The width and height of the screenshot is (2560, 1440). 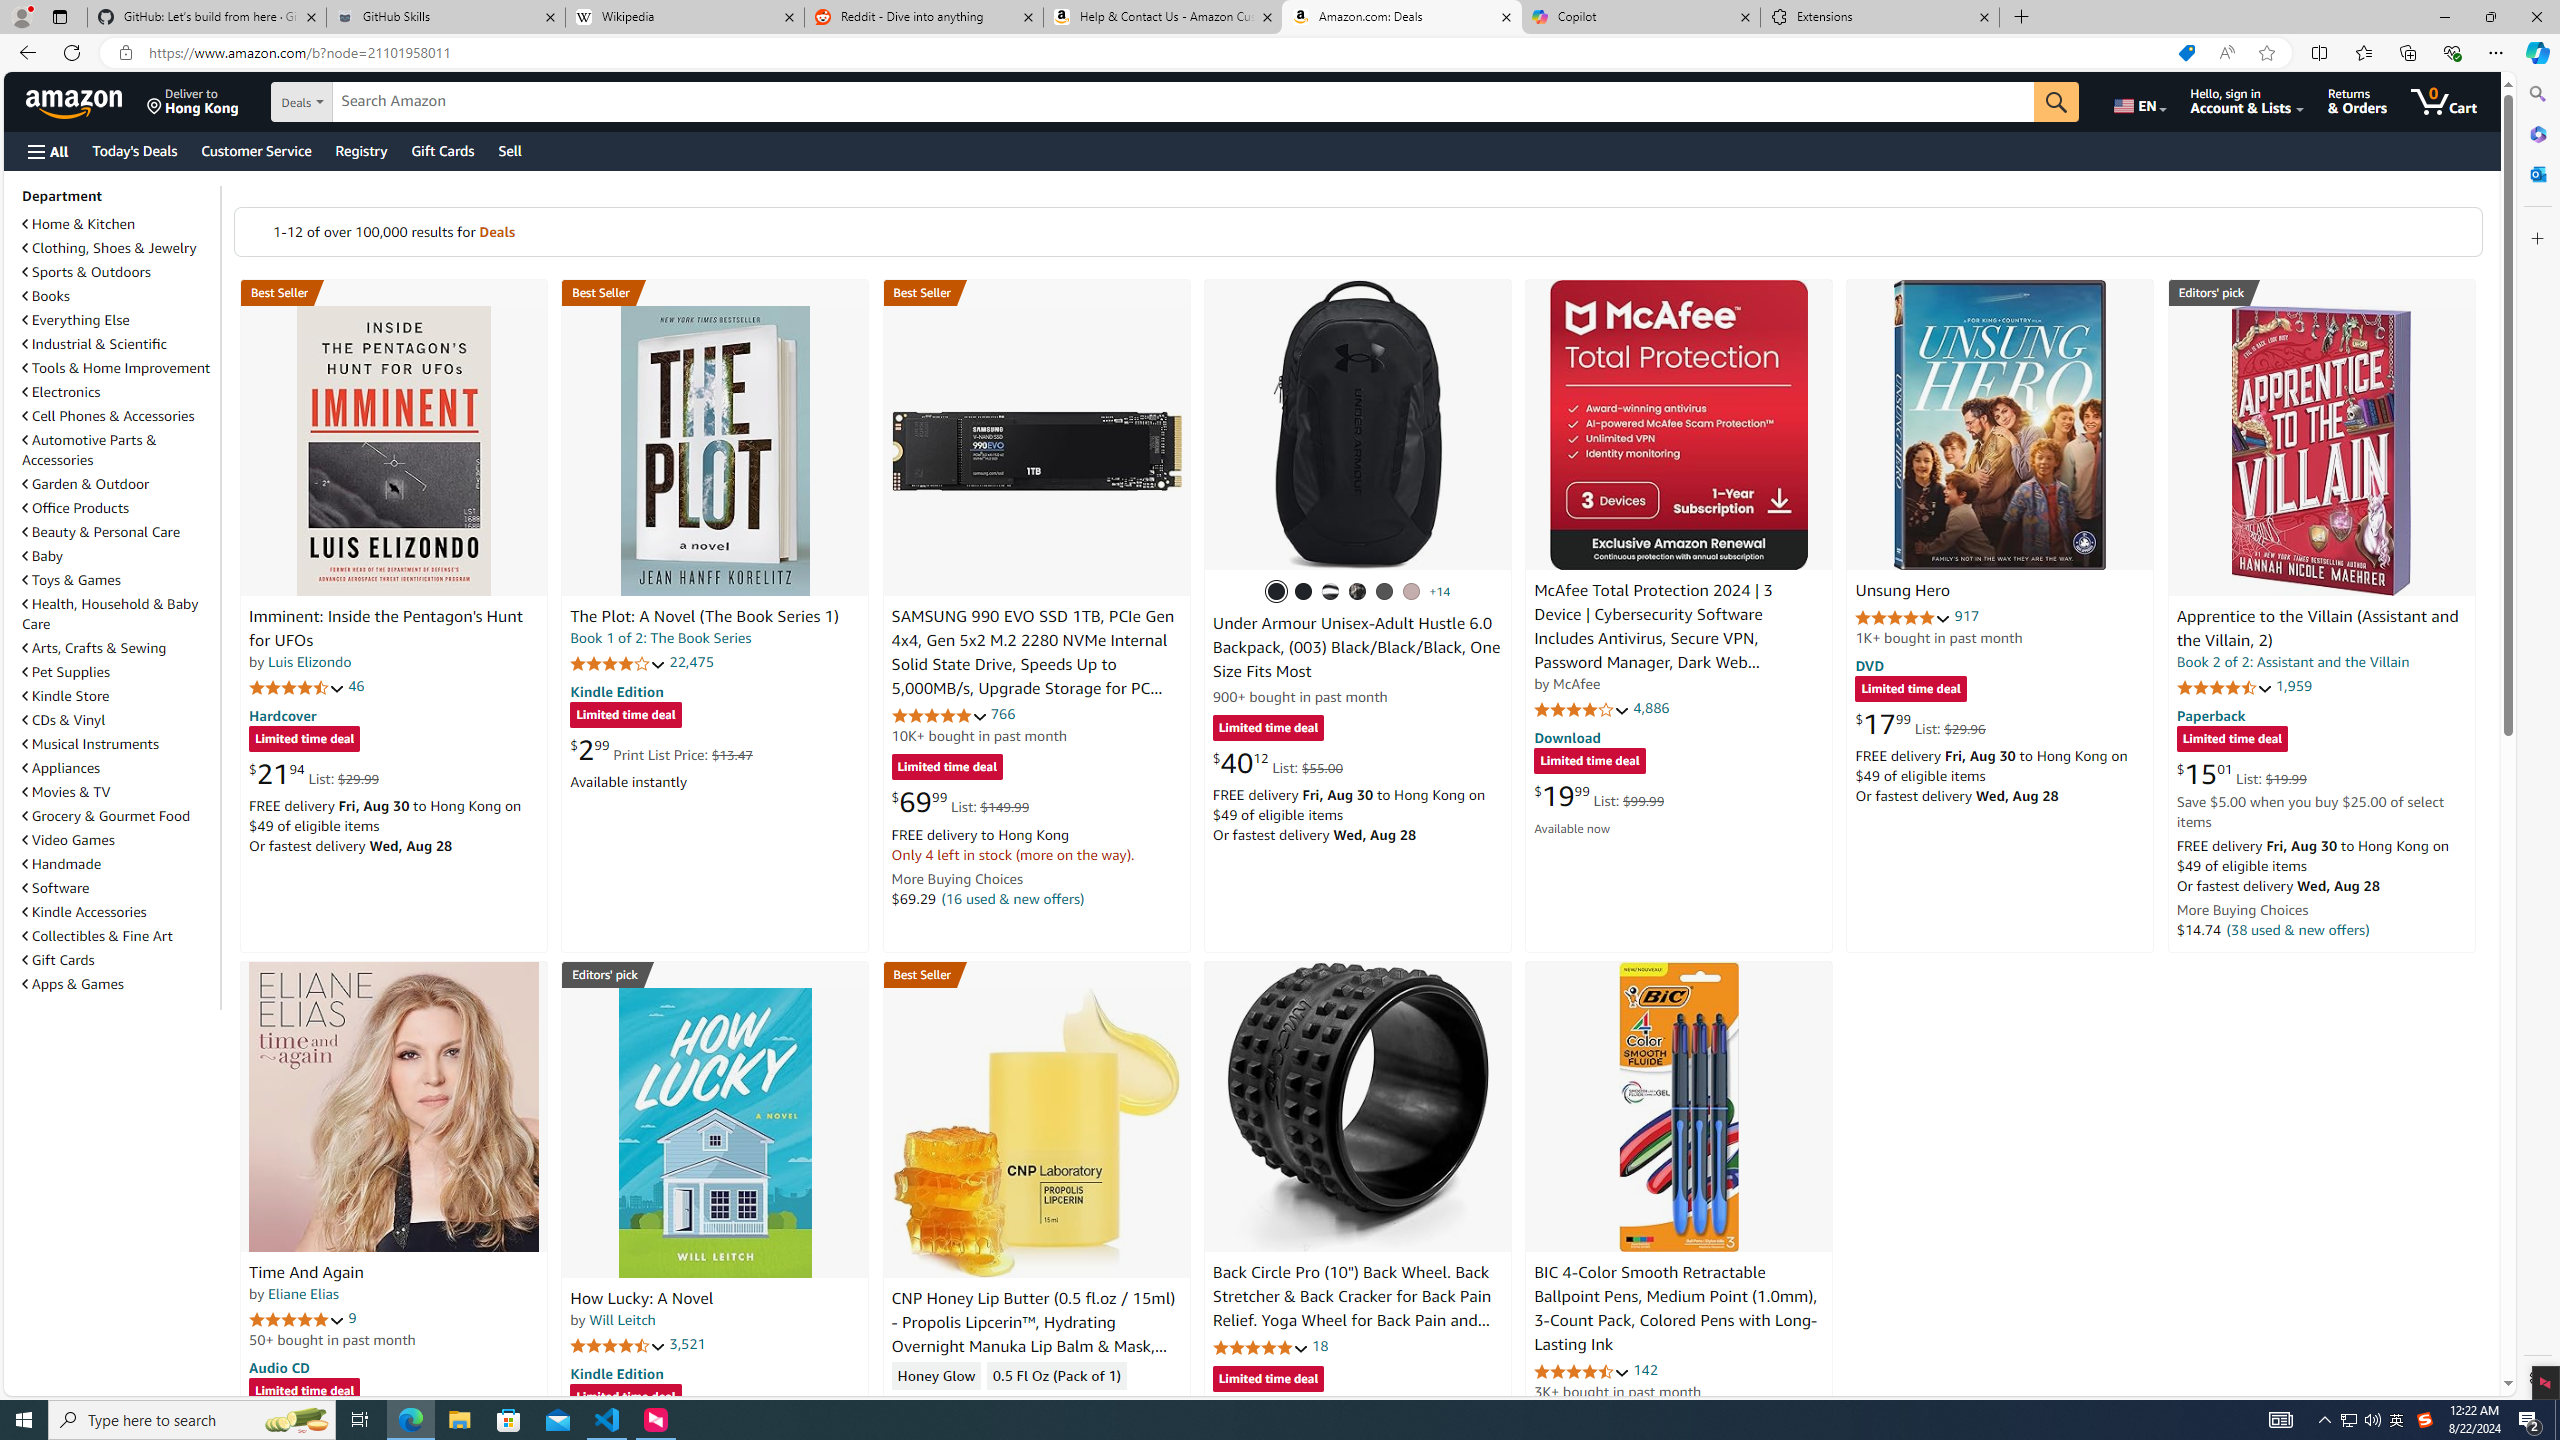 I want to click on 22,475, so click(x=691, y=662).